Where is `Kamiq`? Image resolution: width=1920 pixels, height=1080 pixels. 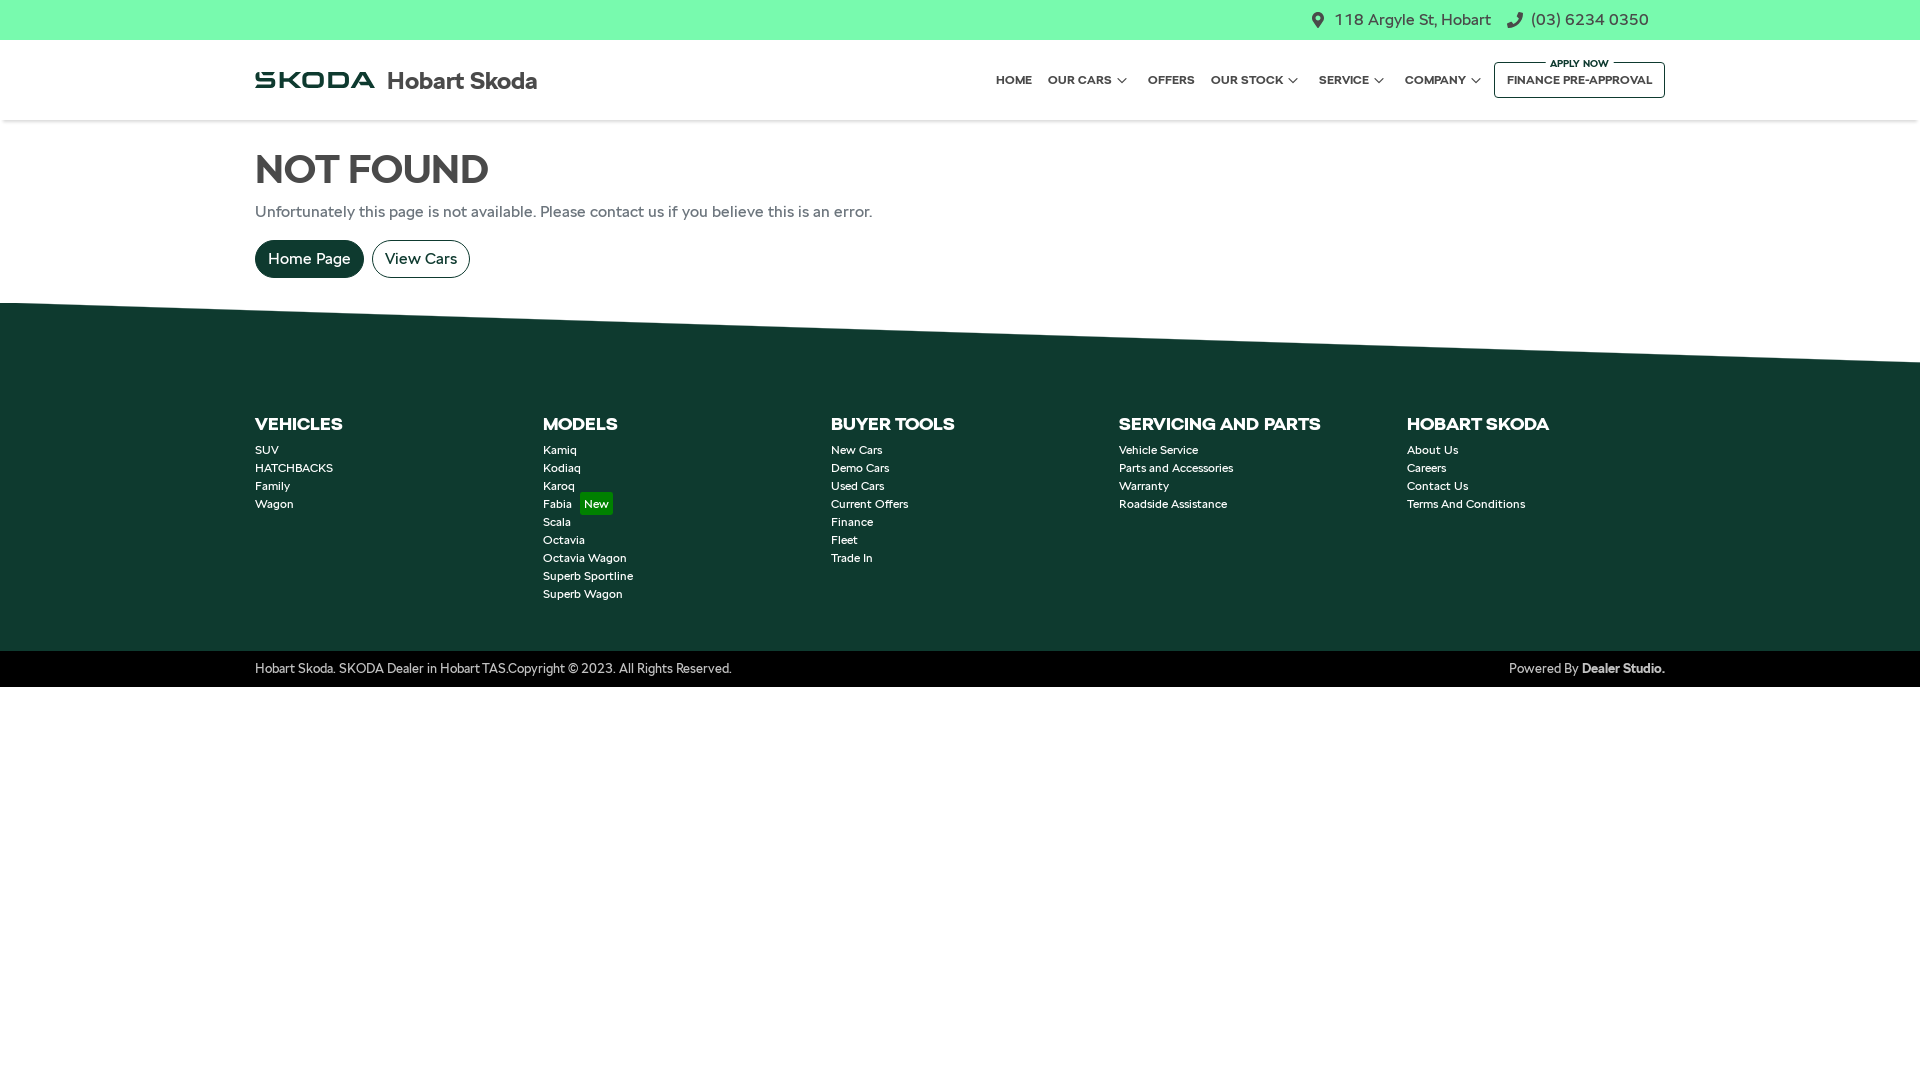 Kamiq is located at coordinates (560, 450).